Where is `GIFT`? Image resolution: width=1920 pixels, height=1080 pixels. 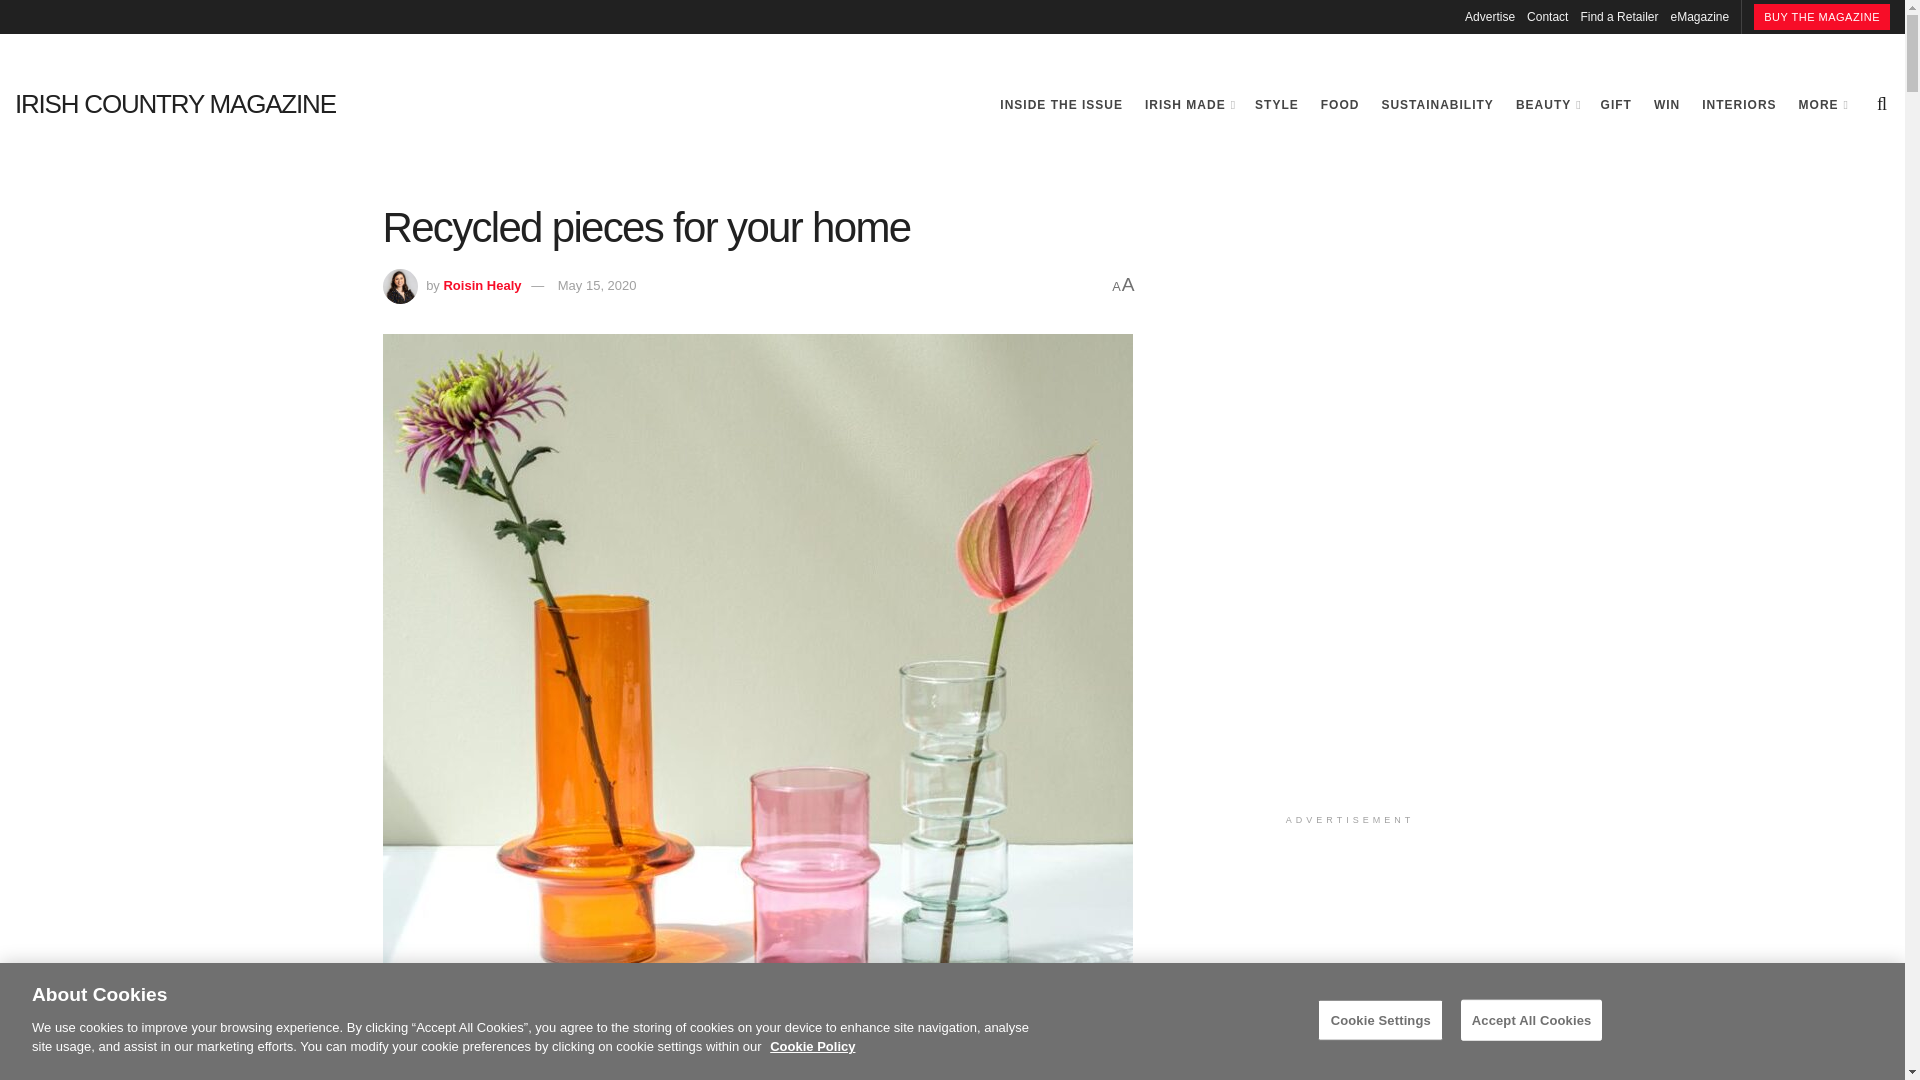
GIFT is located at coordinates (1616, 104).